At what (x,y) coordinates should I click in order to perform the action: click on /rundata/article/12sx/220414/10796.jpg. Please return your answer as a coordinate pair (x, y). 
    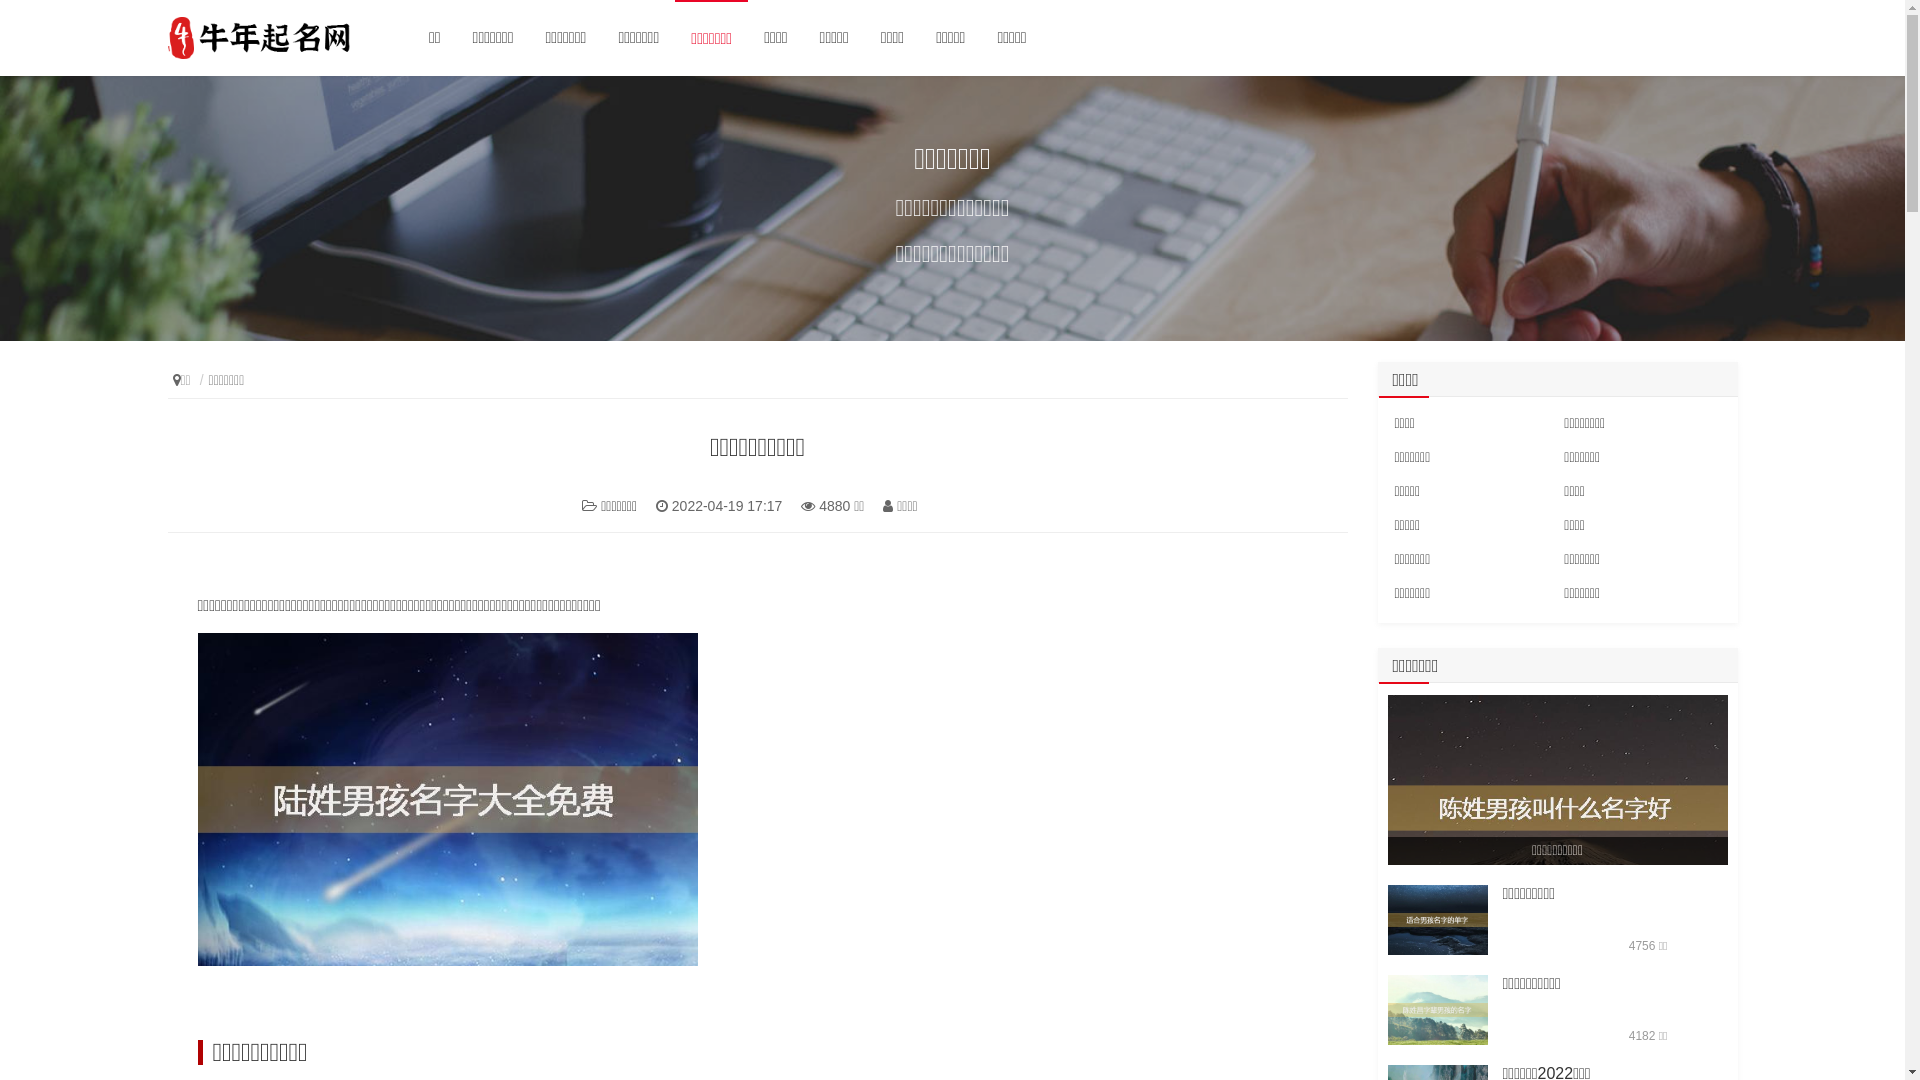
    Looking at the image, I should click on (1438, 920).